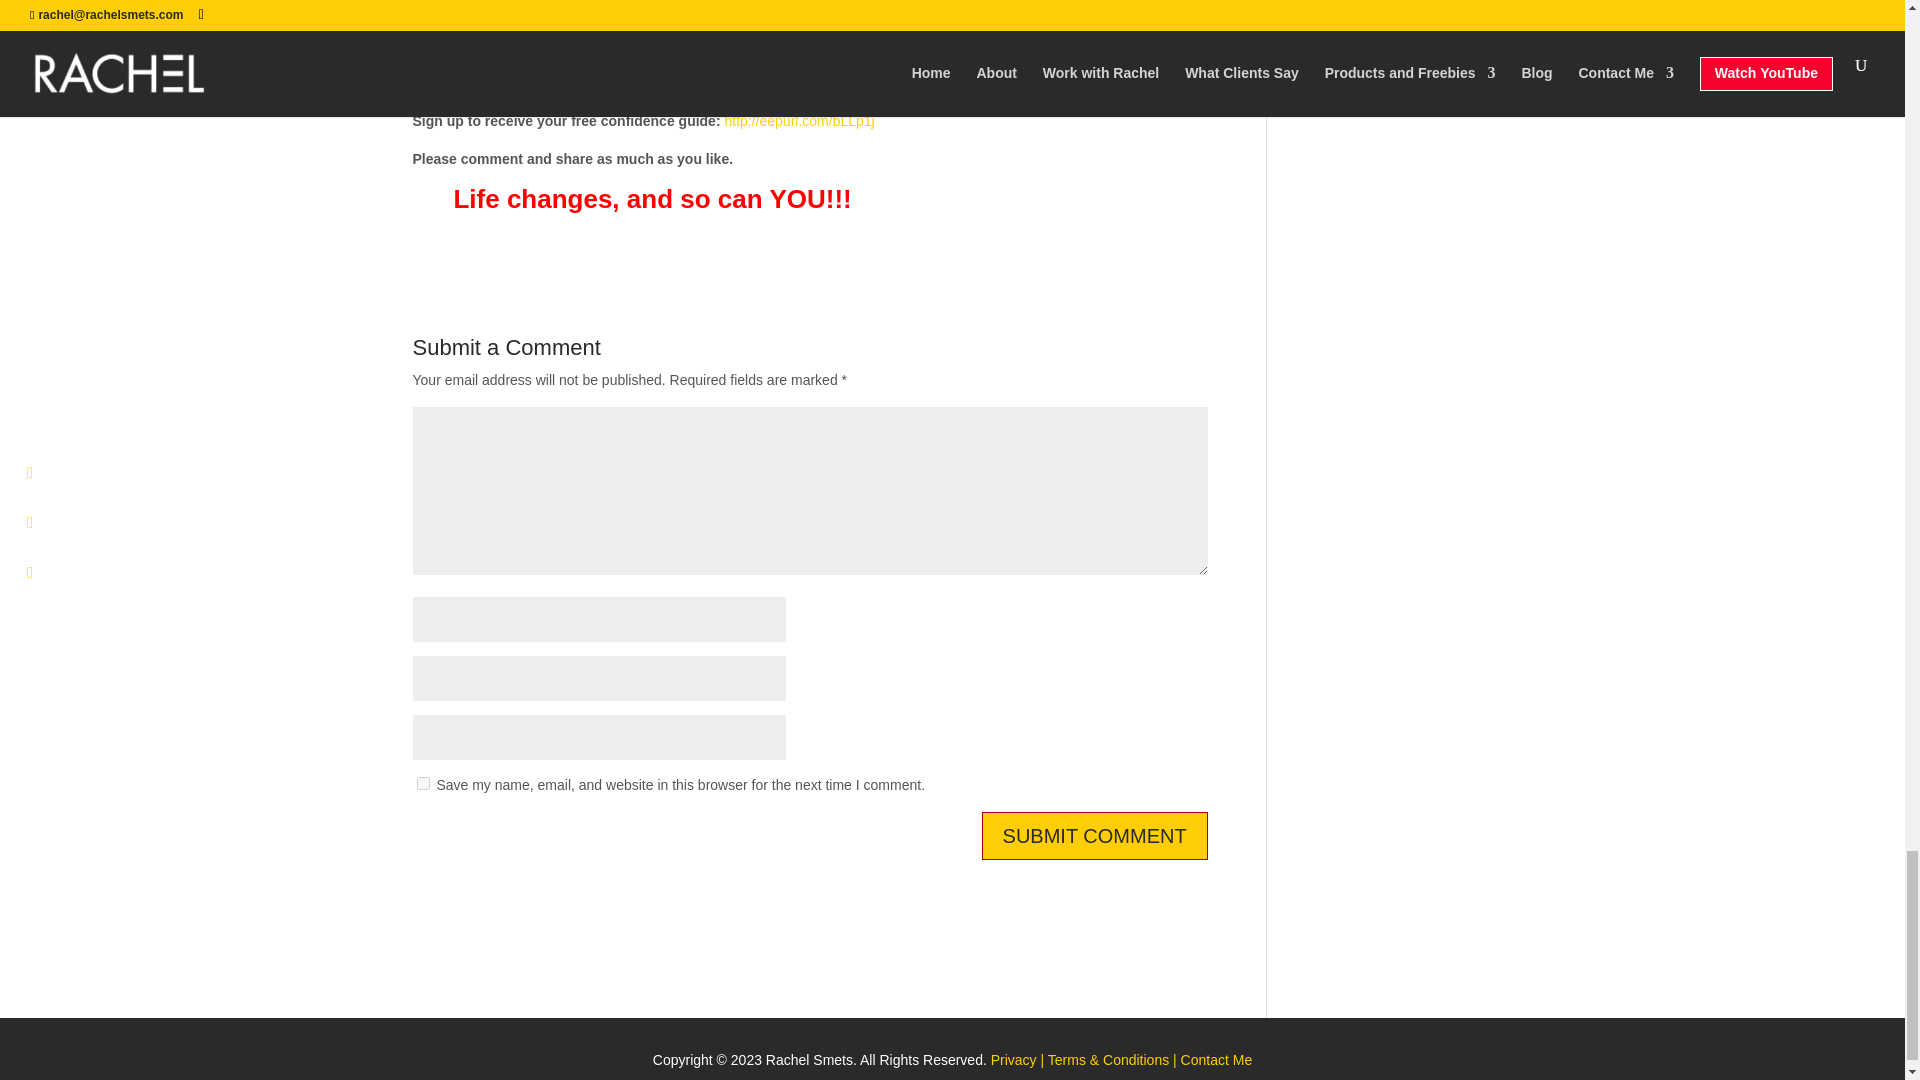 The width and height of the screenshot is (1920, 1080). What do you see at coordinates (422, 782) in the screenshot?
I see `yes` at bounding box center [422, 782].